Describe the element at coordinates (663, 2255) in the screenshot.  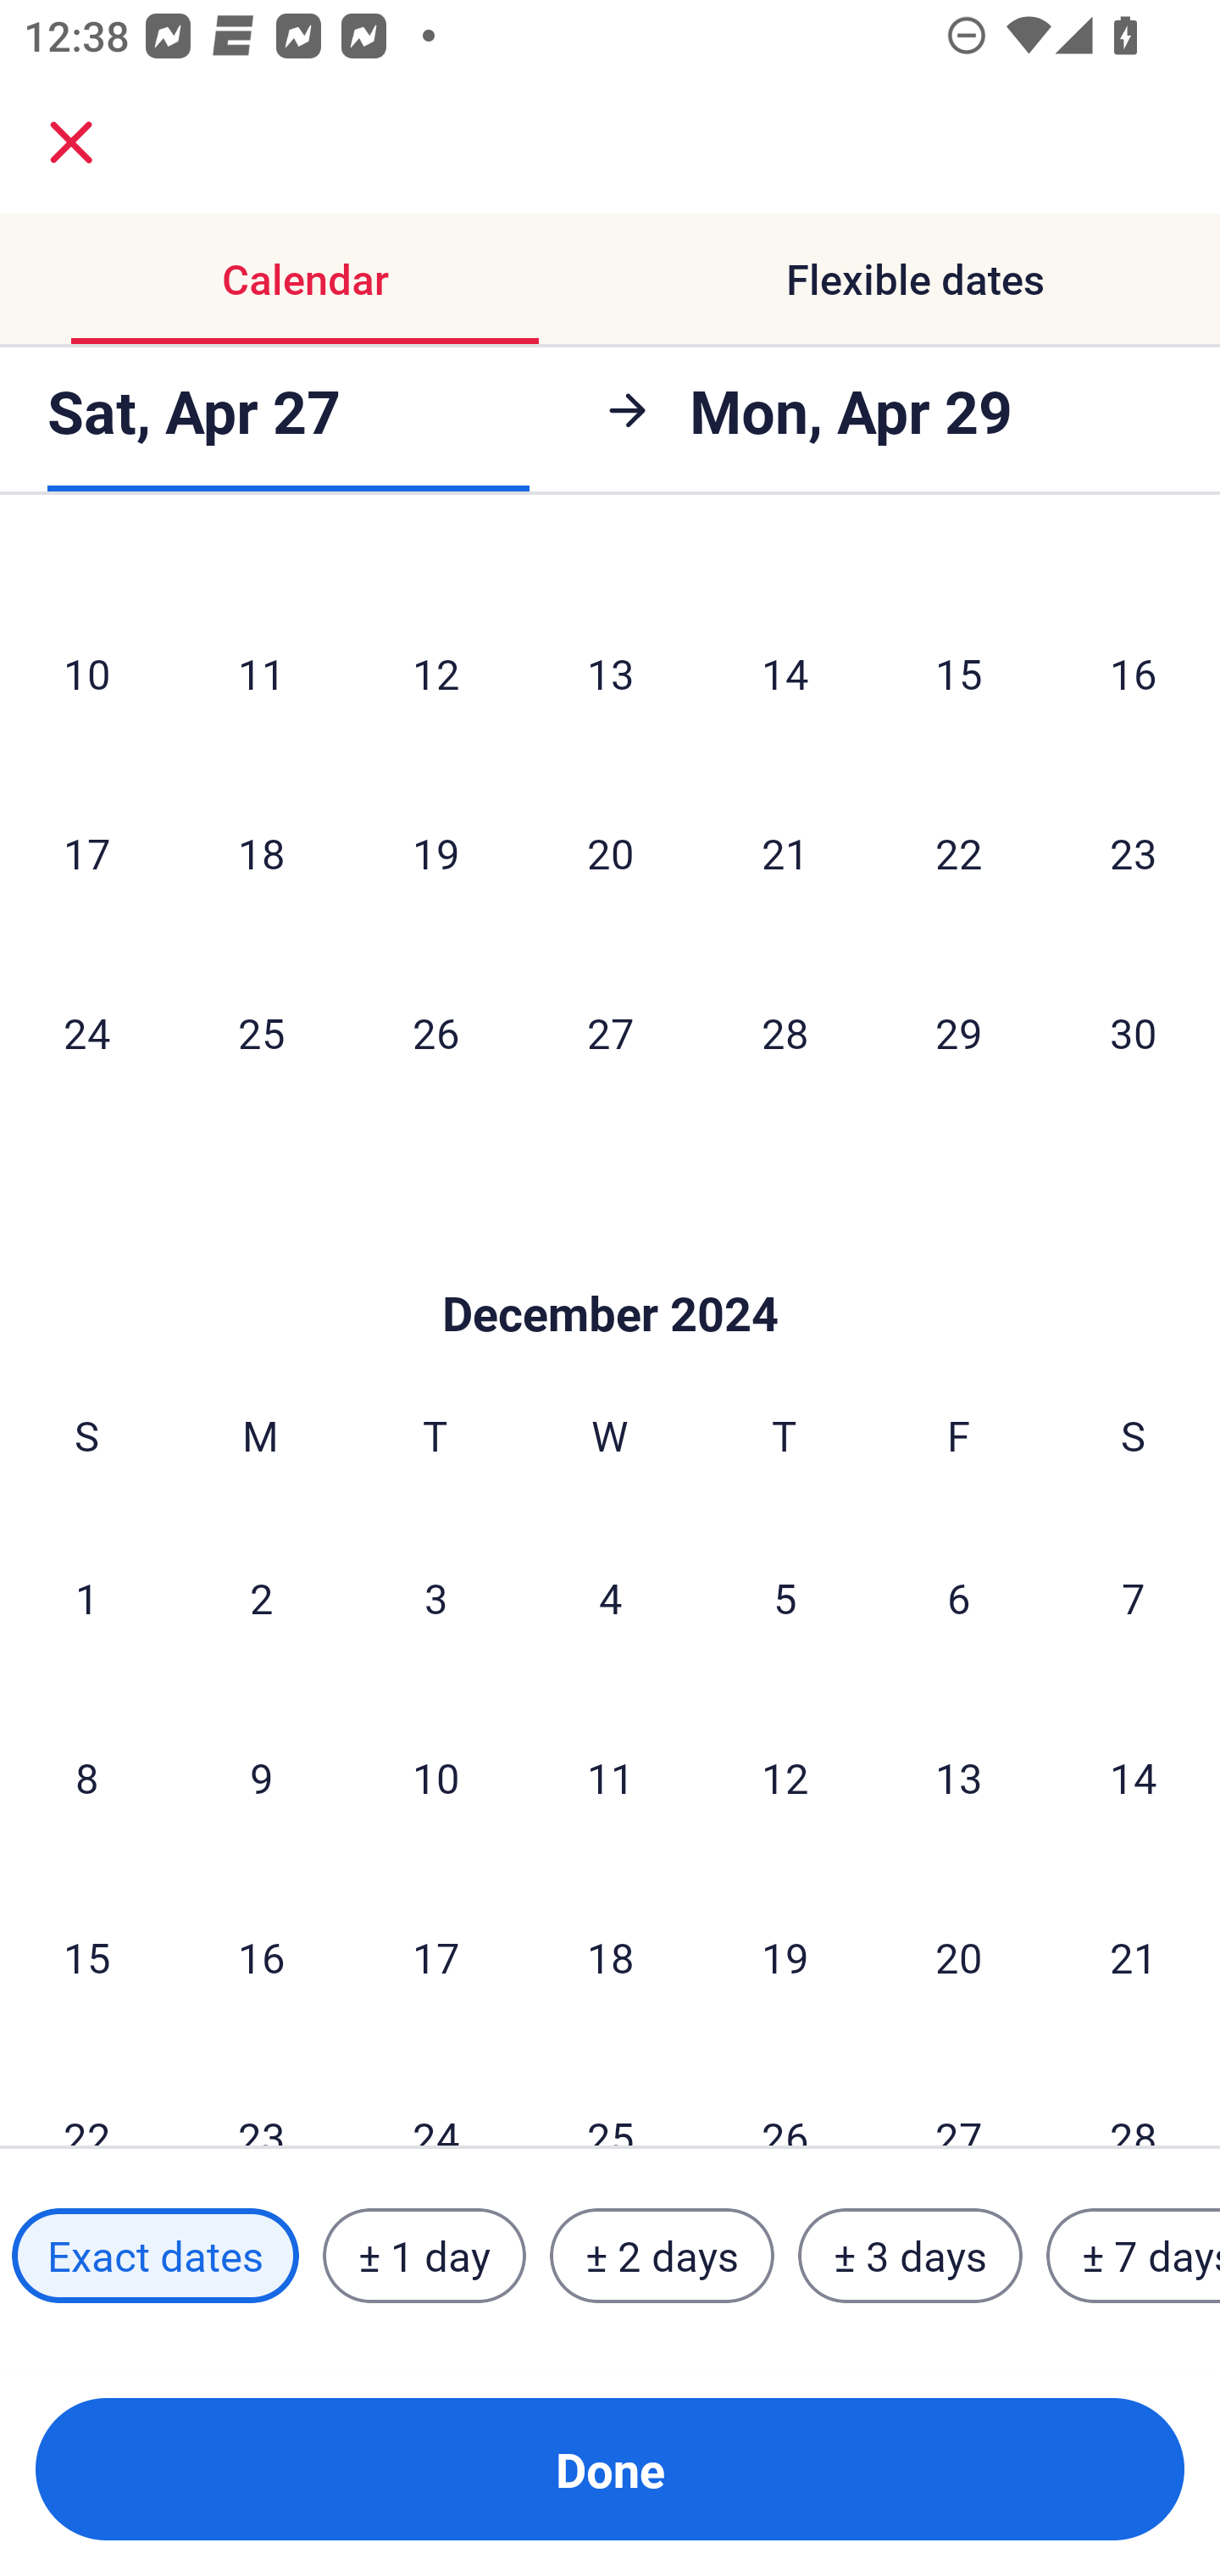
I see `± 2 days` at that location.